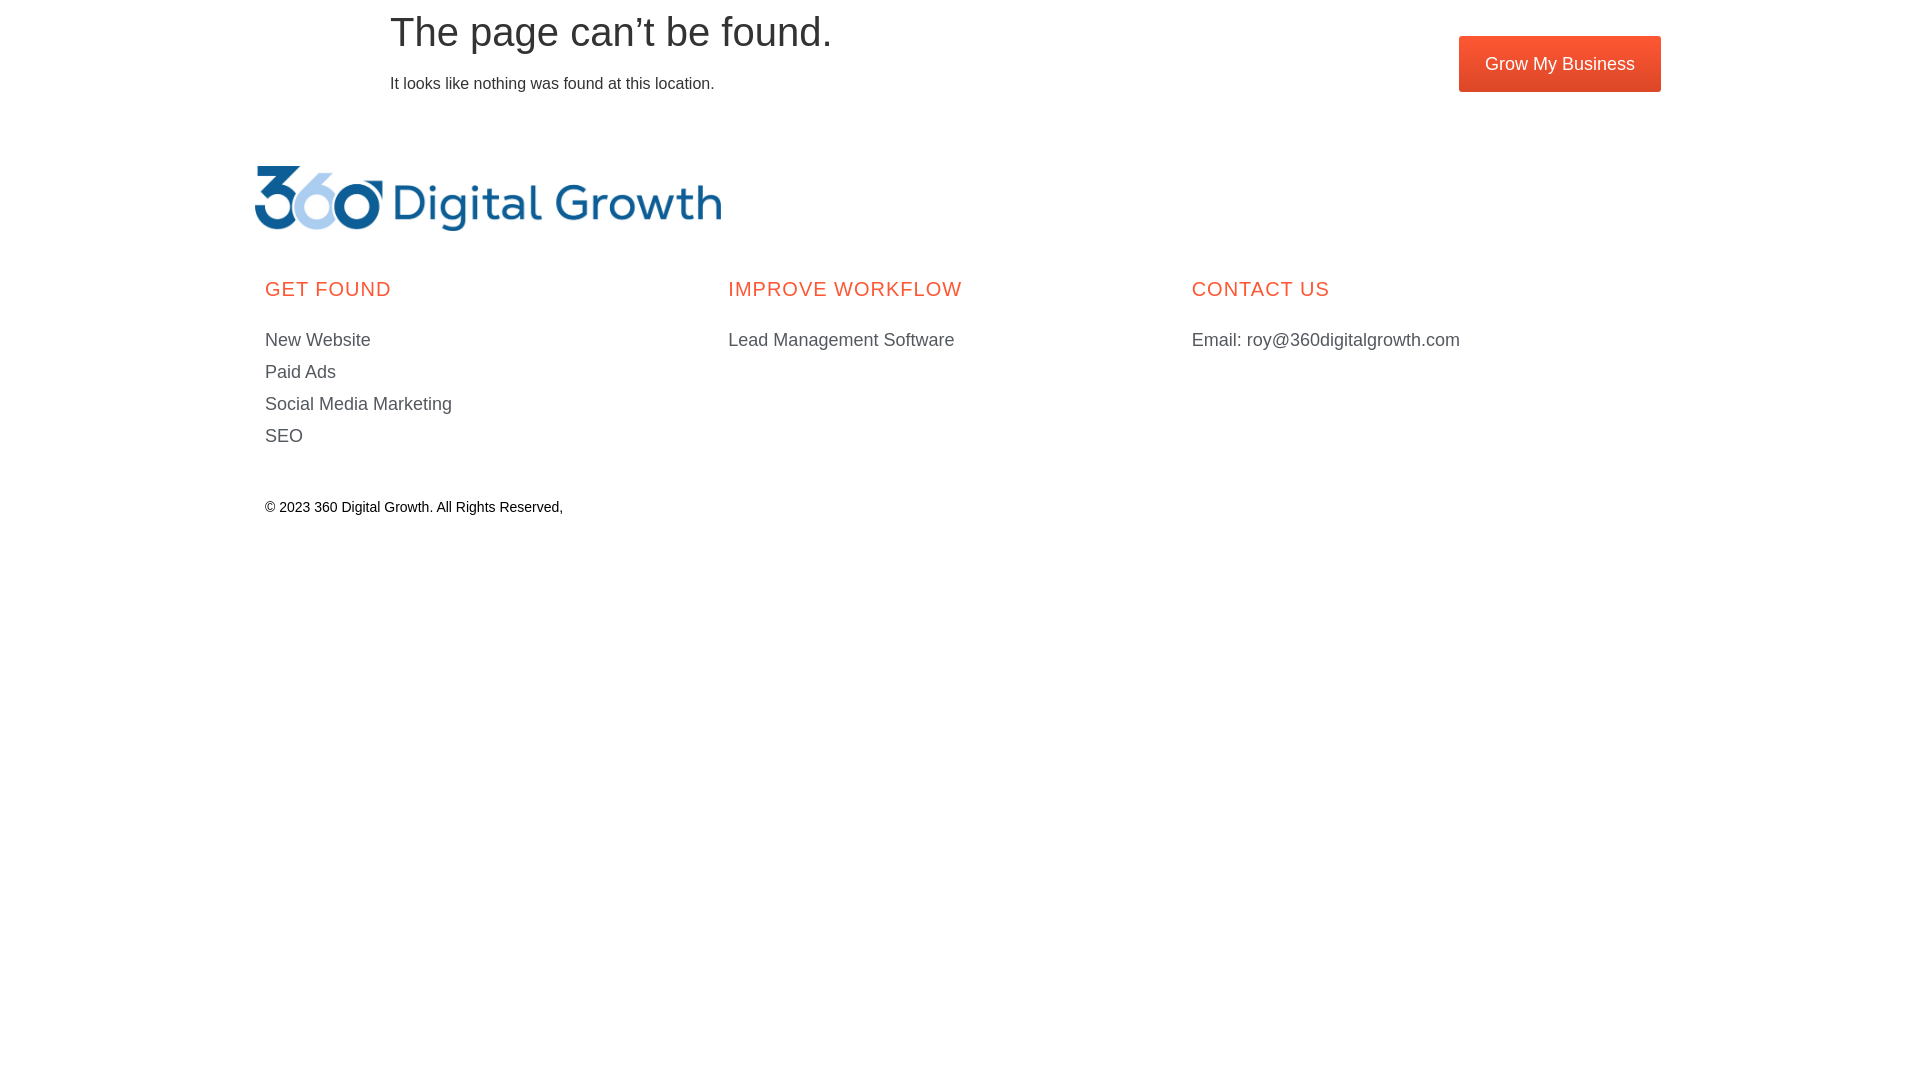 The width and height of the screenshot is (1920, 1080). I want to click on SEO, so click(496, 436).